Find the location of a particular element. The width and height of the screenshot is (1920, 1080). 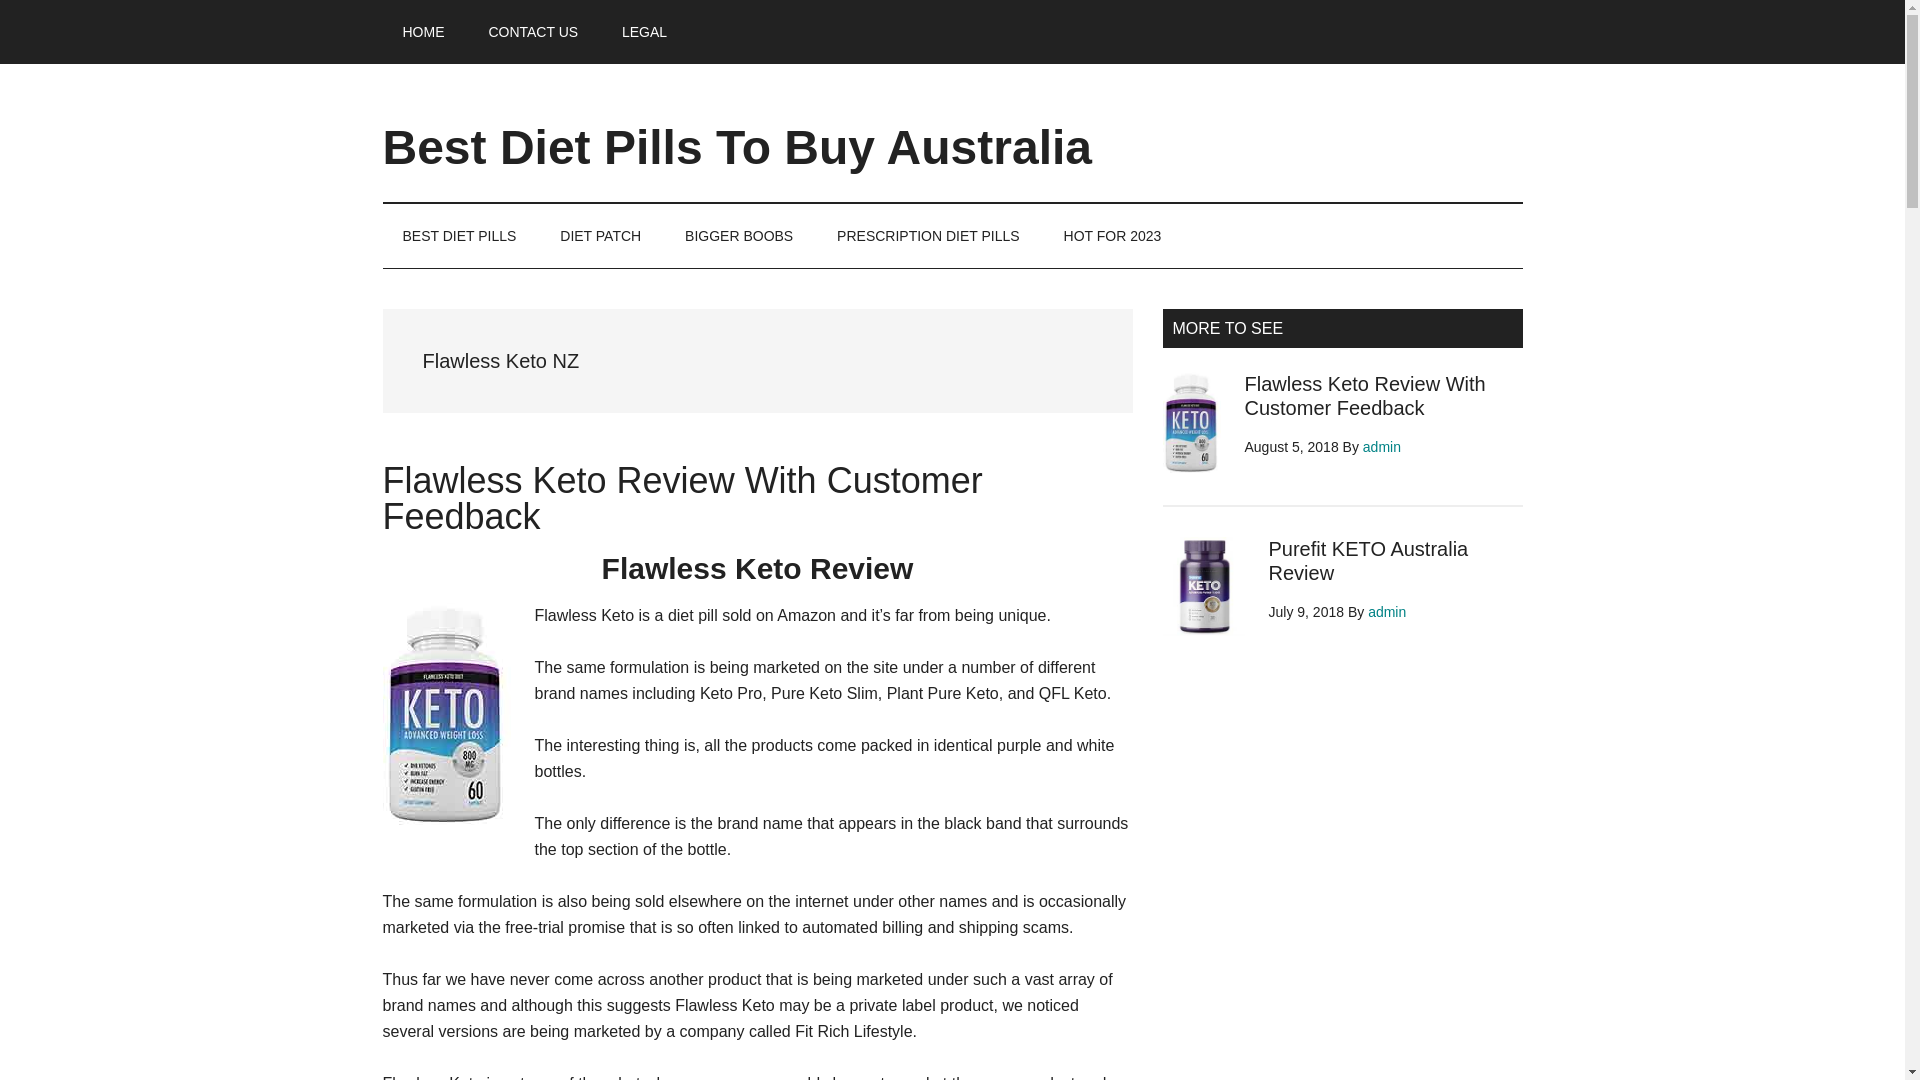

HOME is located at coordinates (423, 32).